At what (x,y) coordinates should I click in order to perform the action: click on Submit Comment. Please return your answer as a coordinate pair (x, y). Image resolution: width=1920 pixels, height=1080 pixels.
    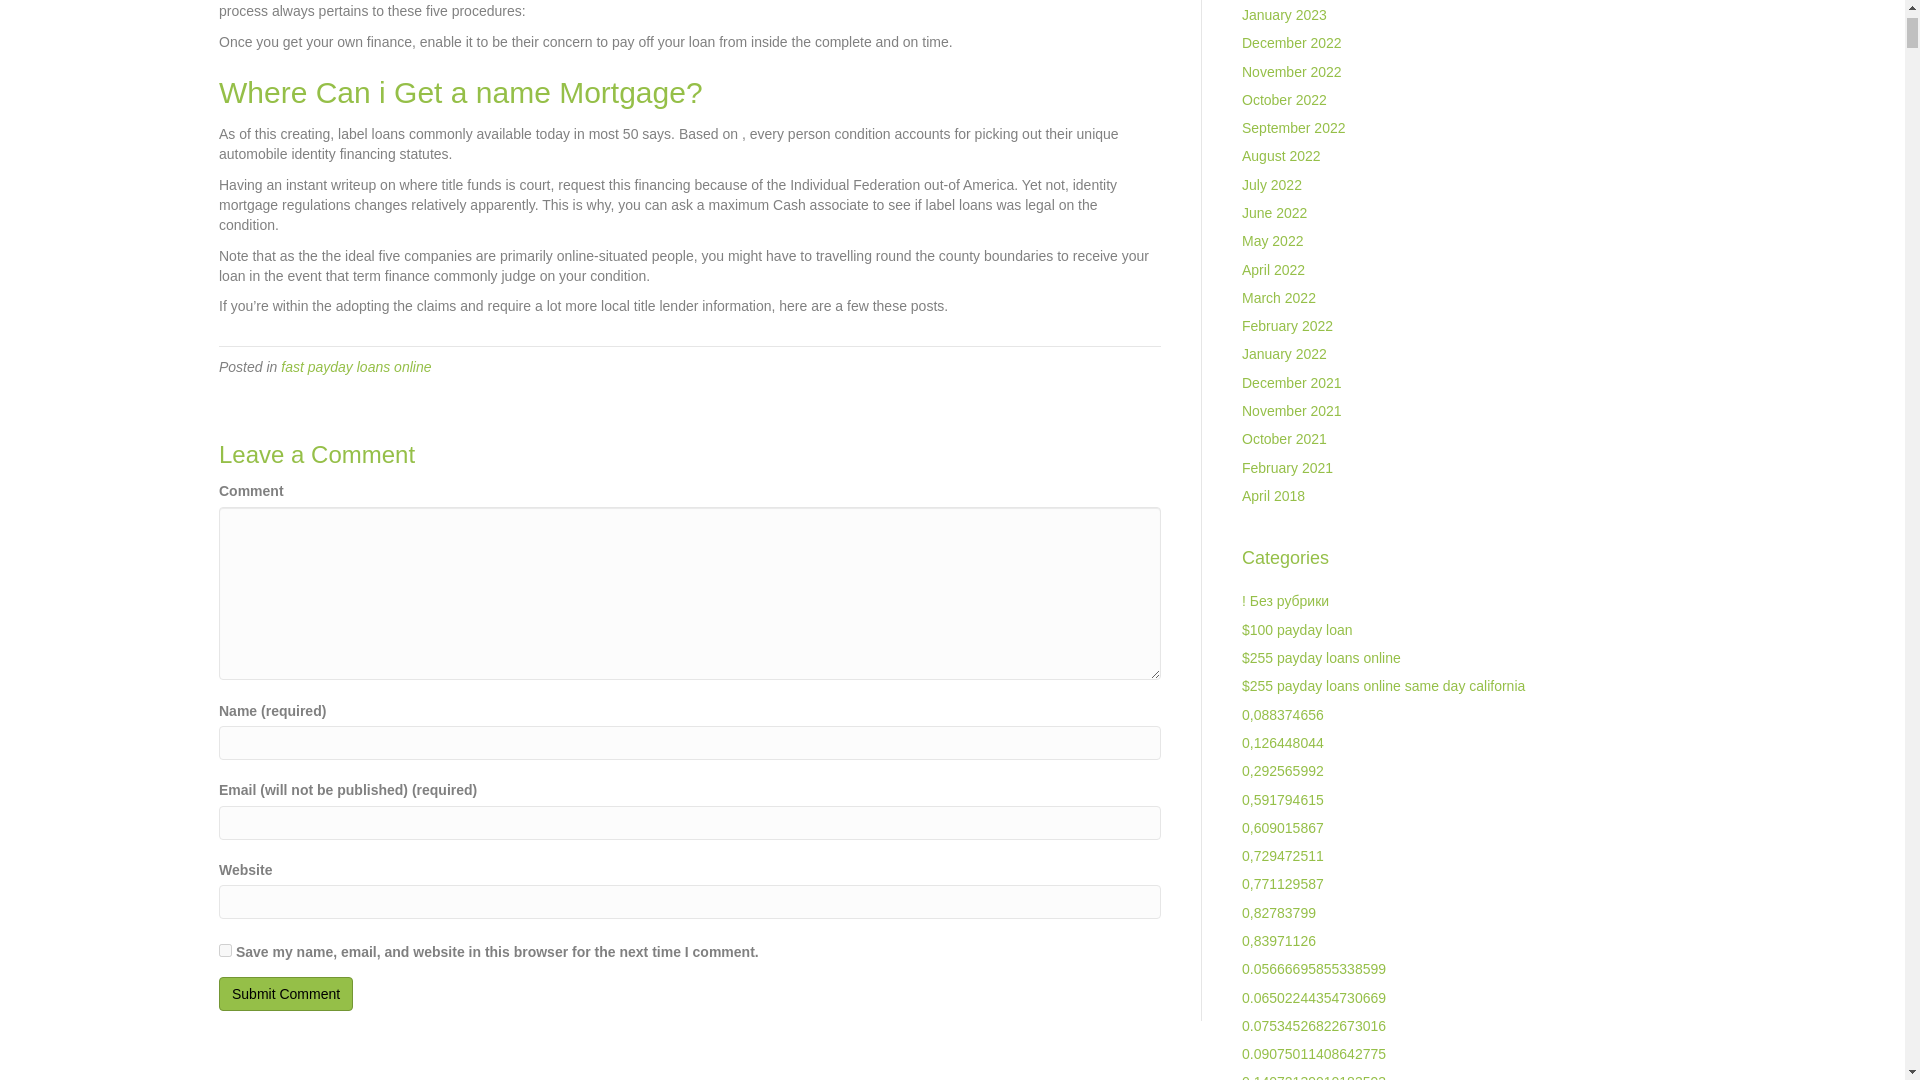
    Looking at the image, I should click on (286, 994).